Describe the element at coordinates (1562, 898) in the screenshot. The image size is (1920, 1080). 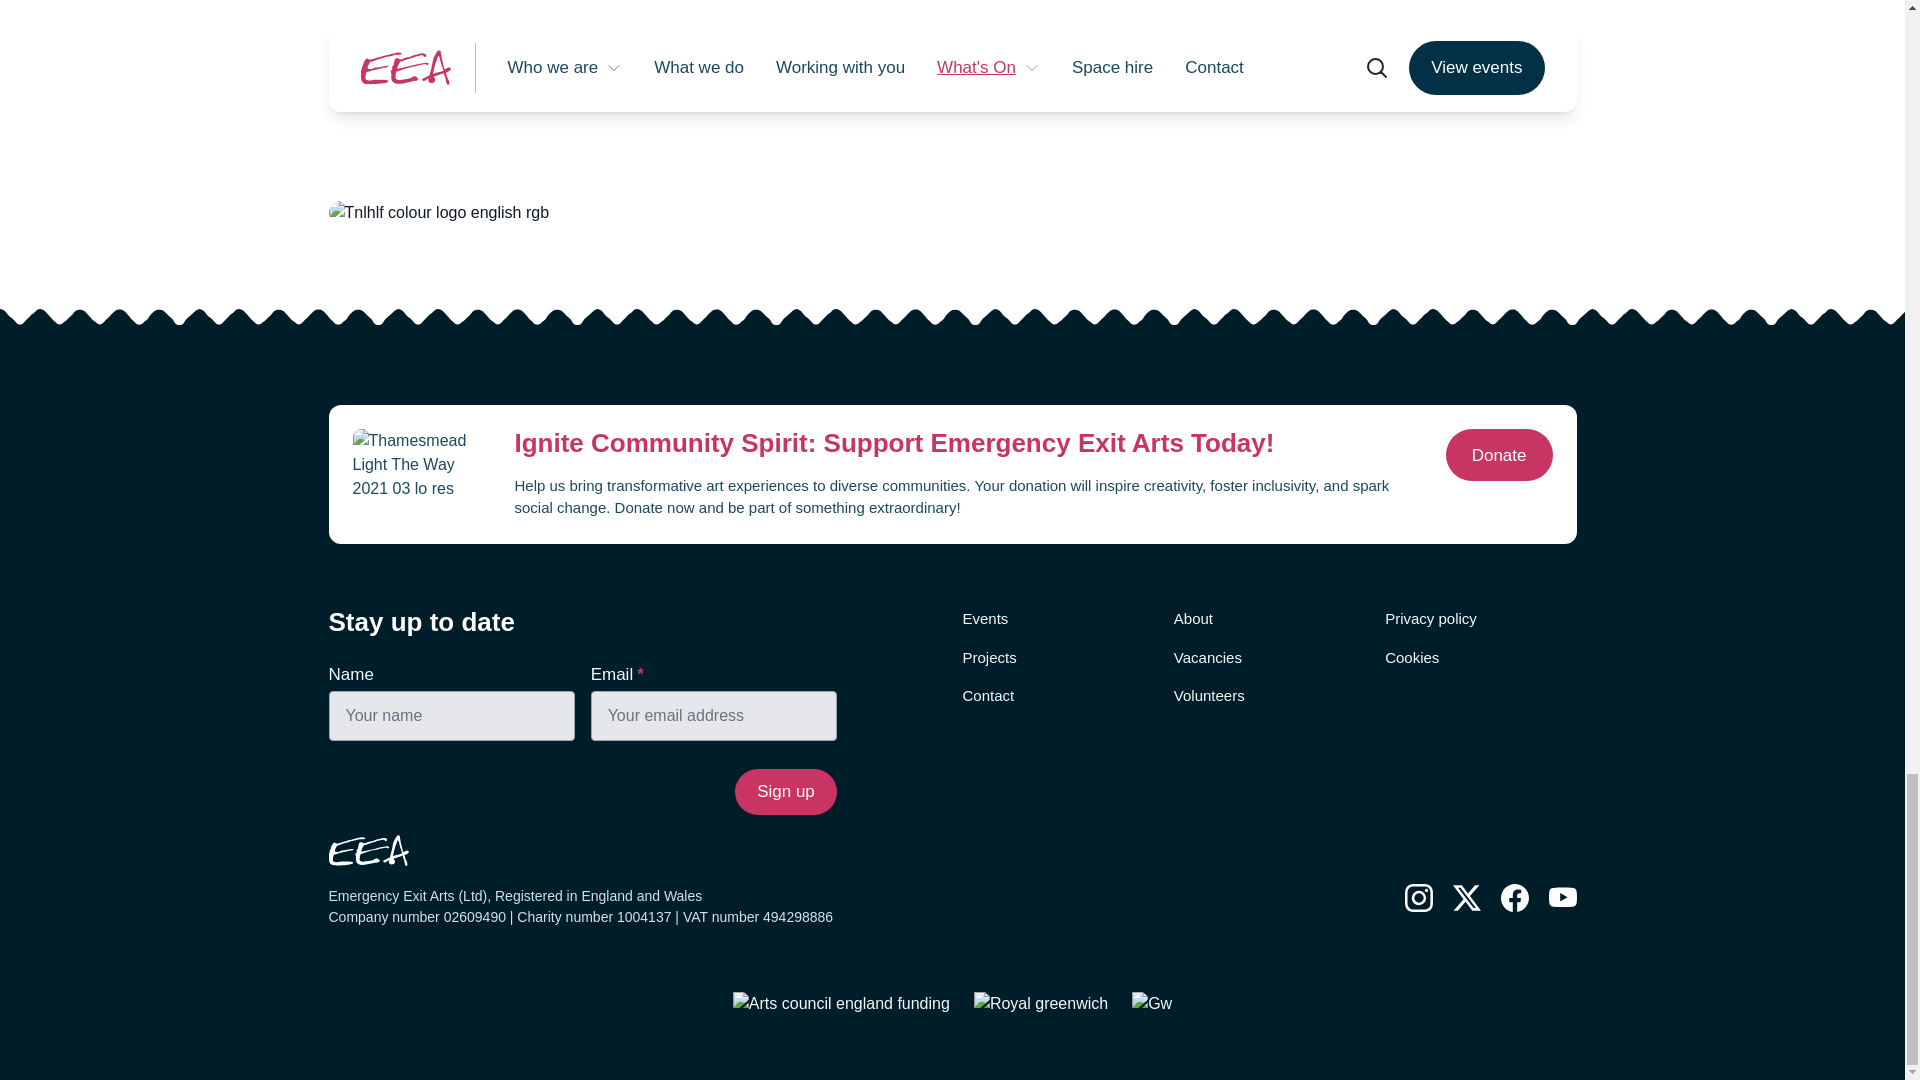
I see `Follow us on YouTube` at that location.